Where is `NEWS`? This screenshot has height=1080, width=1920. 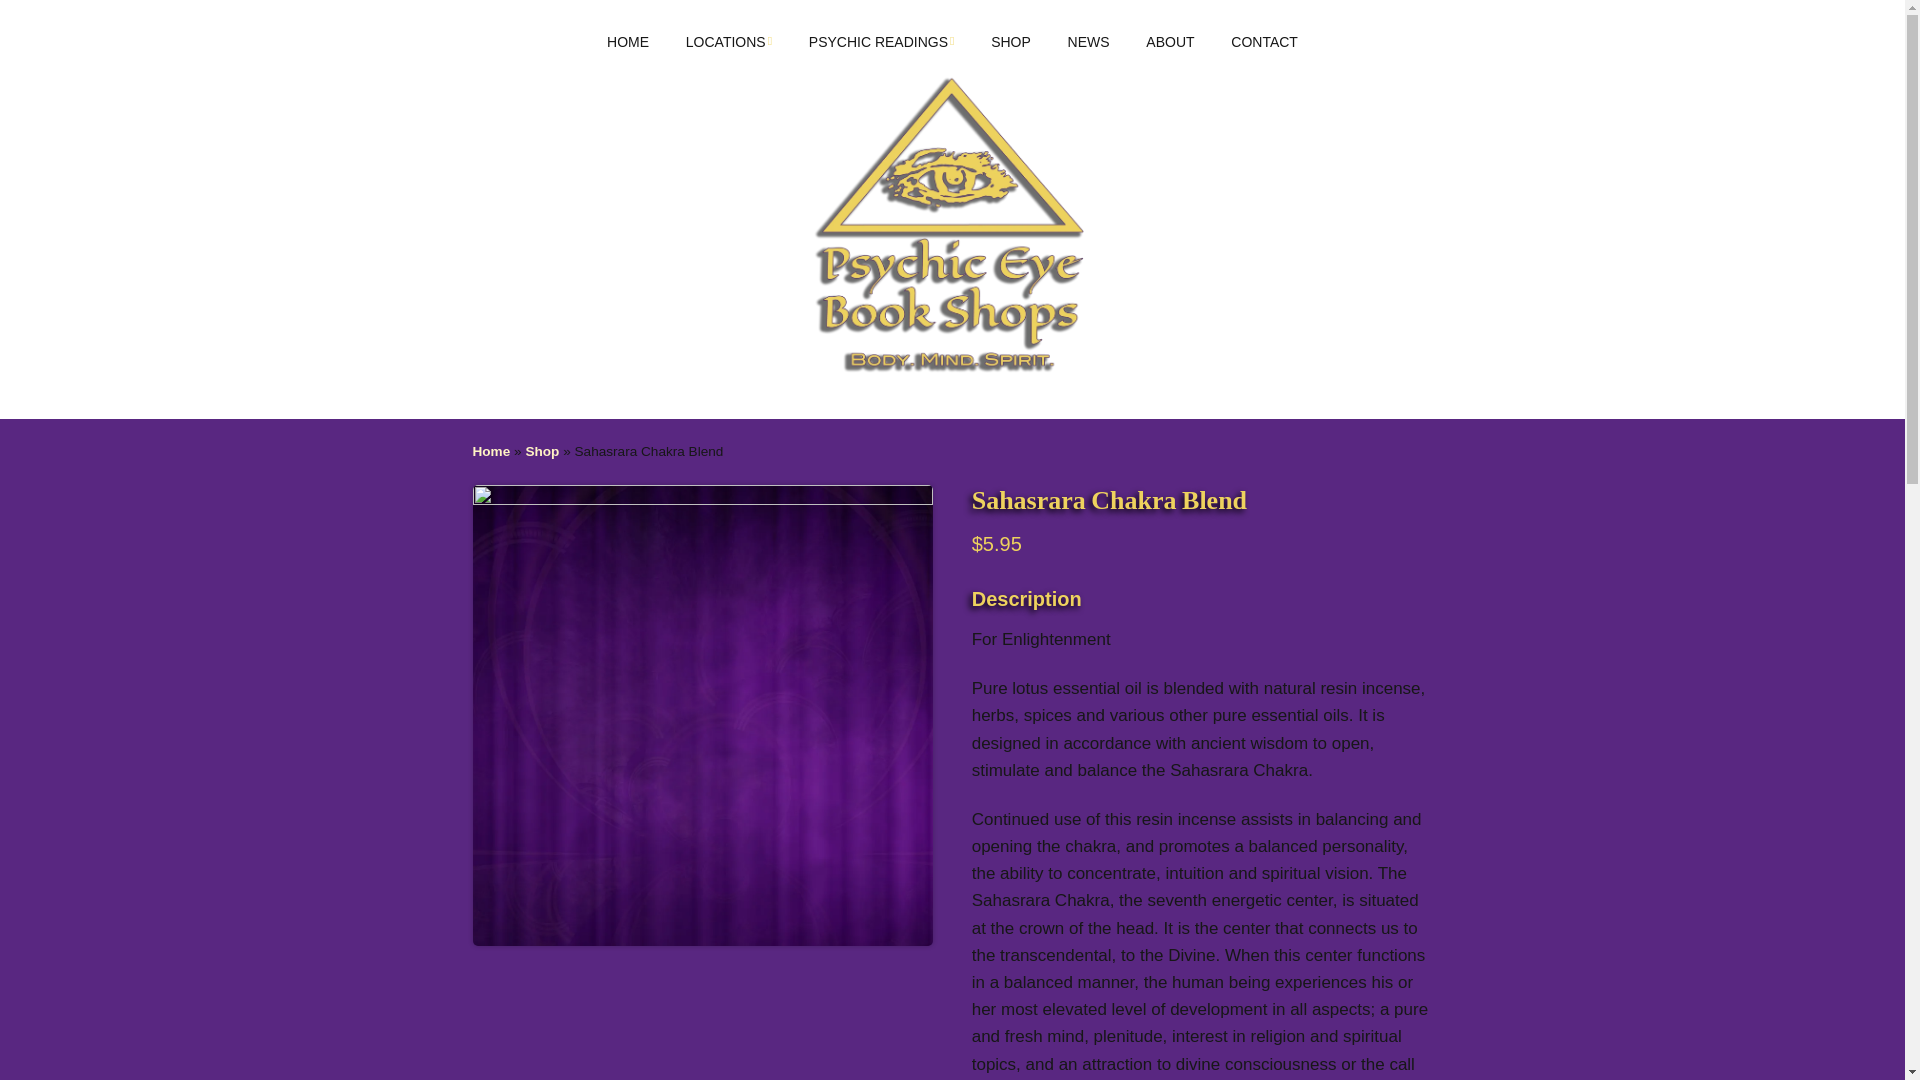
NEWS is located at coordinates (1088, 42).